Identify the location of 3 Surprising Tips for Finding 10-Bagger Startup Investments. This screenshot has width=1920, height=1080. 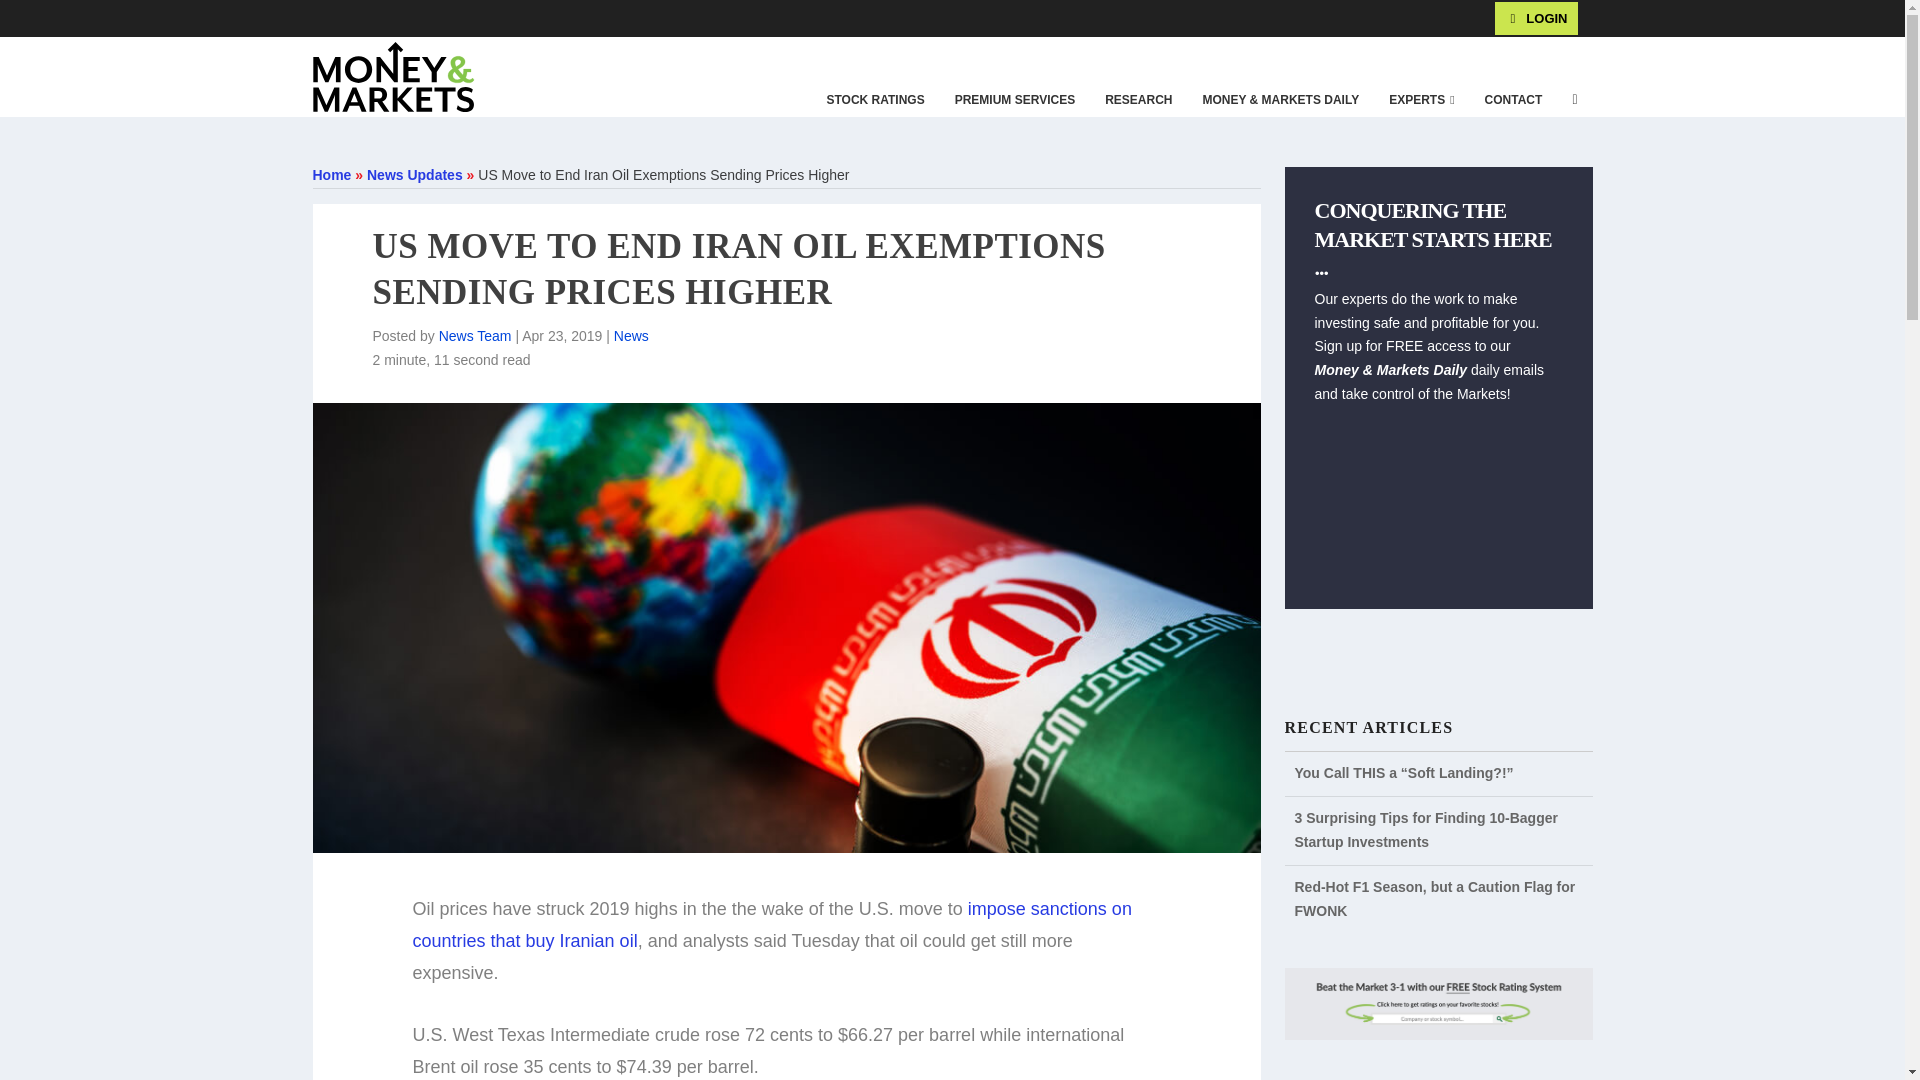
(1426, 830).